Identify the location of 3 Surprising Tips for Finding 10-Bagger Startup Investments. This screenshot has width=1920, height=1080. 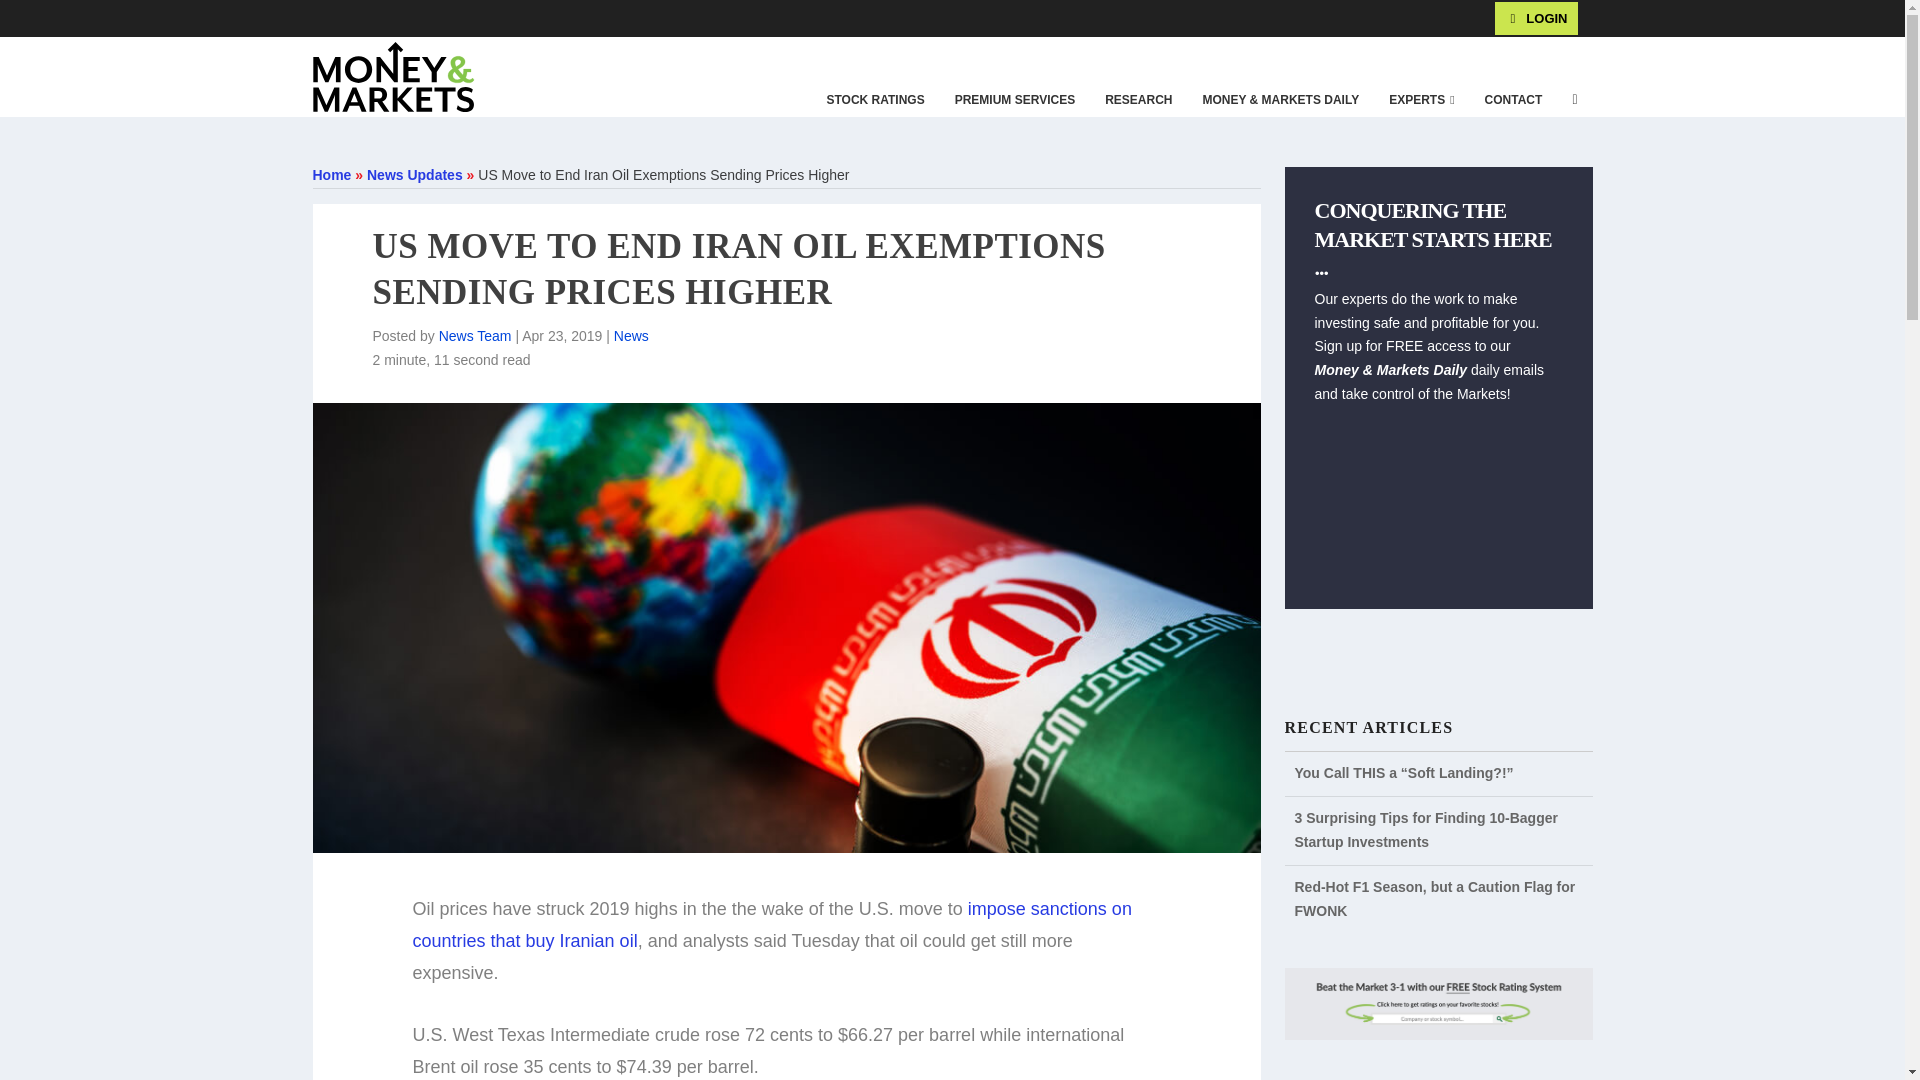
(1426, 830).